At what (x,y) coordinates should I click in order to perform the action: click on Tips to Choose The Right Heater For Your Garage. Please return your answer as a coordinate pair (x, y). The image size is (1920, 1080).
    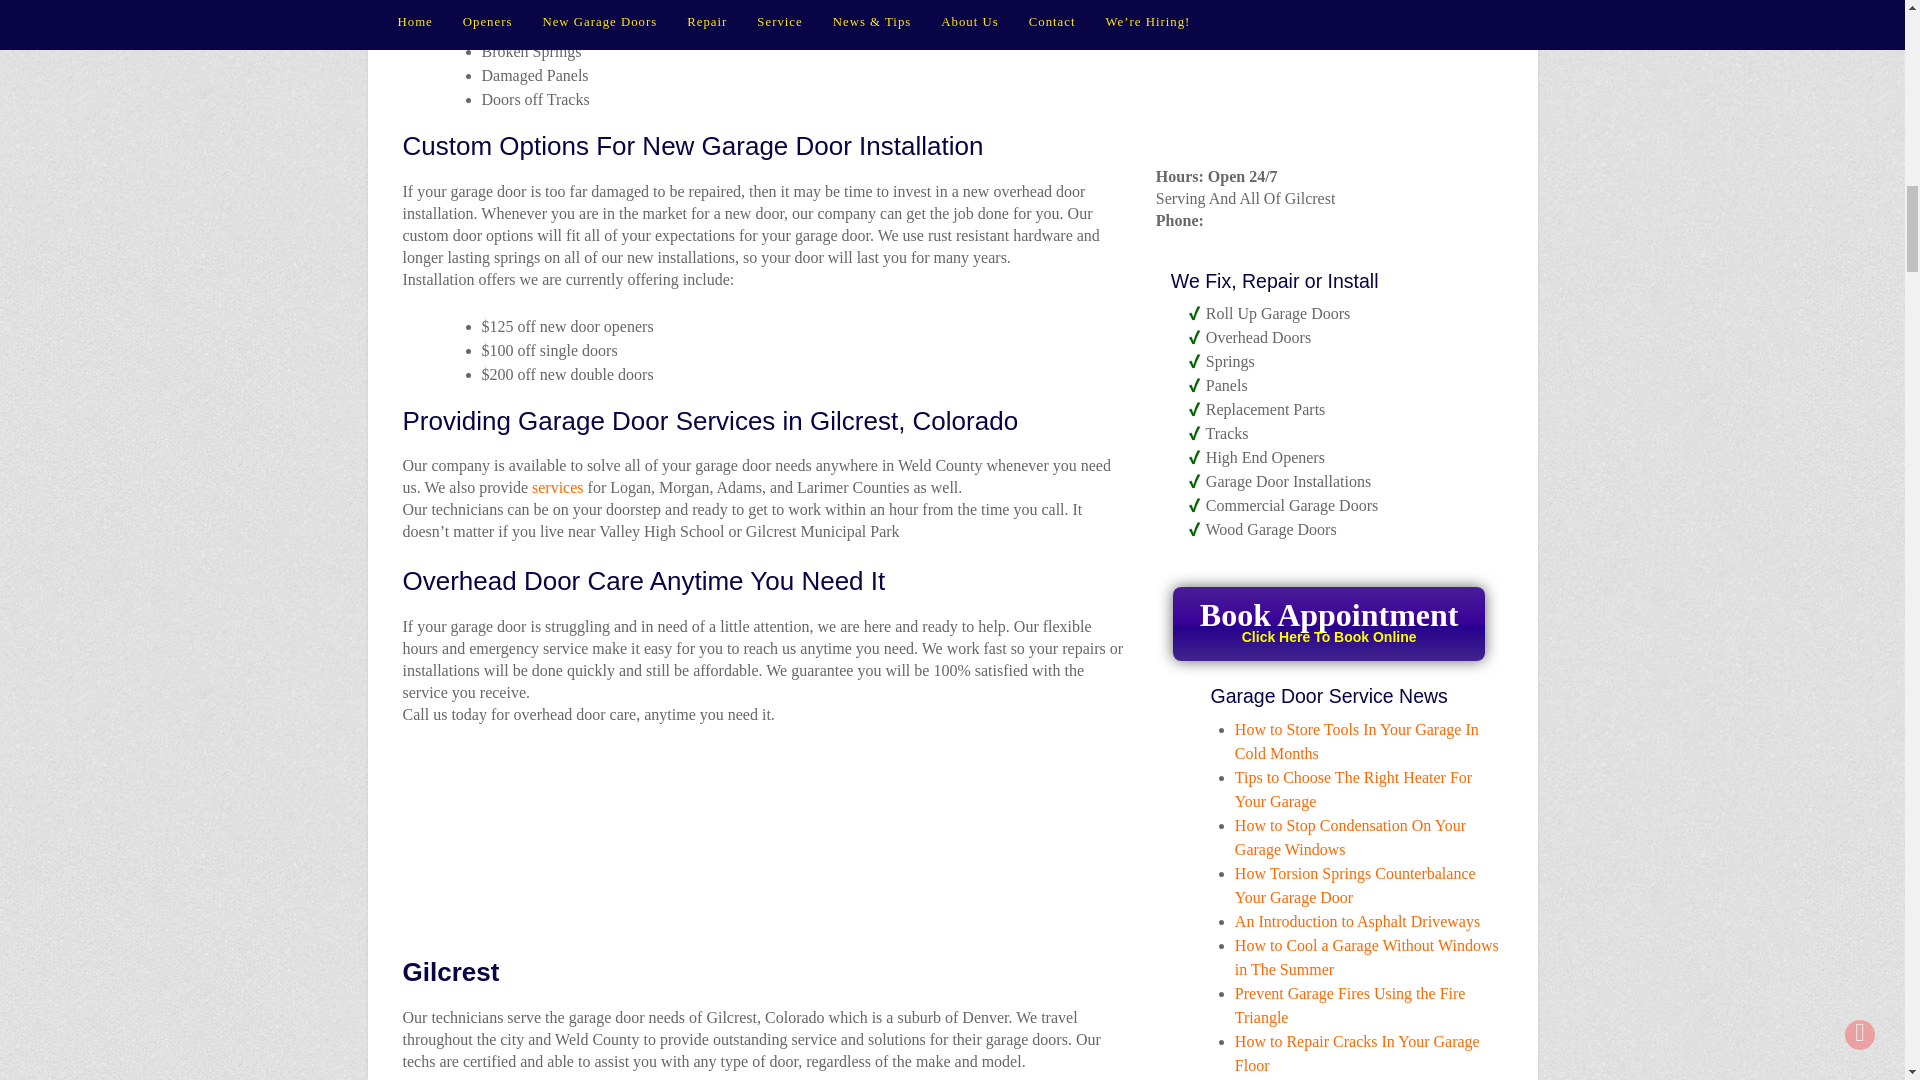
    Looking at the image, I should click on (1328, 624).